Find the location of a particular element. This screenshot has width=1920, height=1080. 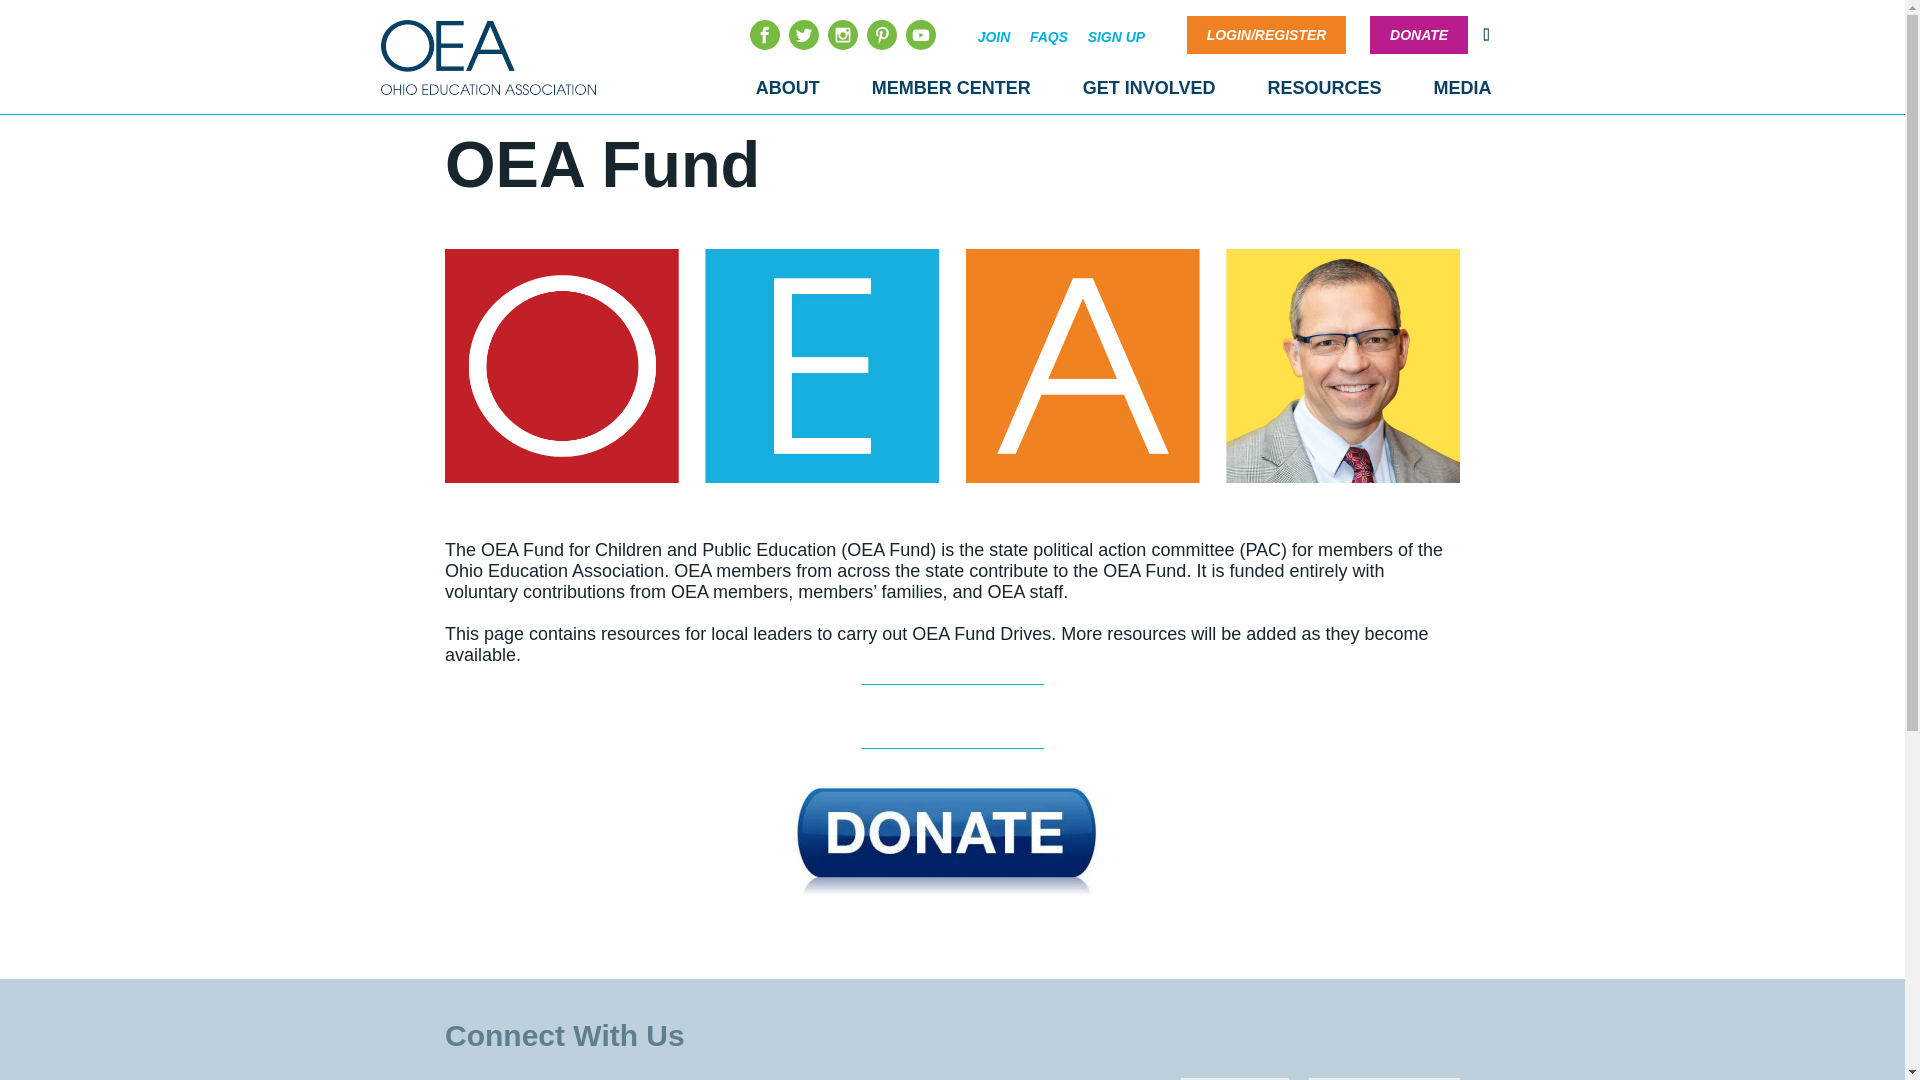

ABOUT is located at coordinates (788, 88).